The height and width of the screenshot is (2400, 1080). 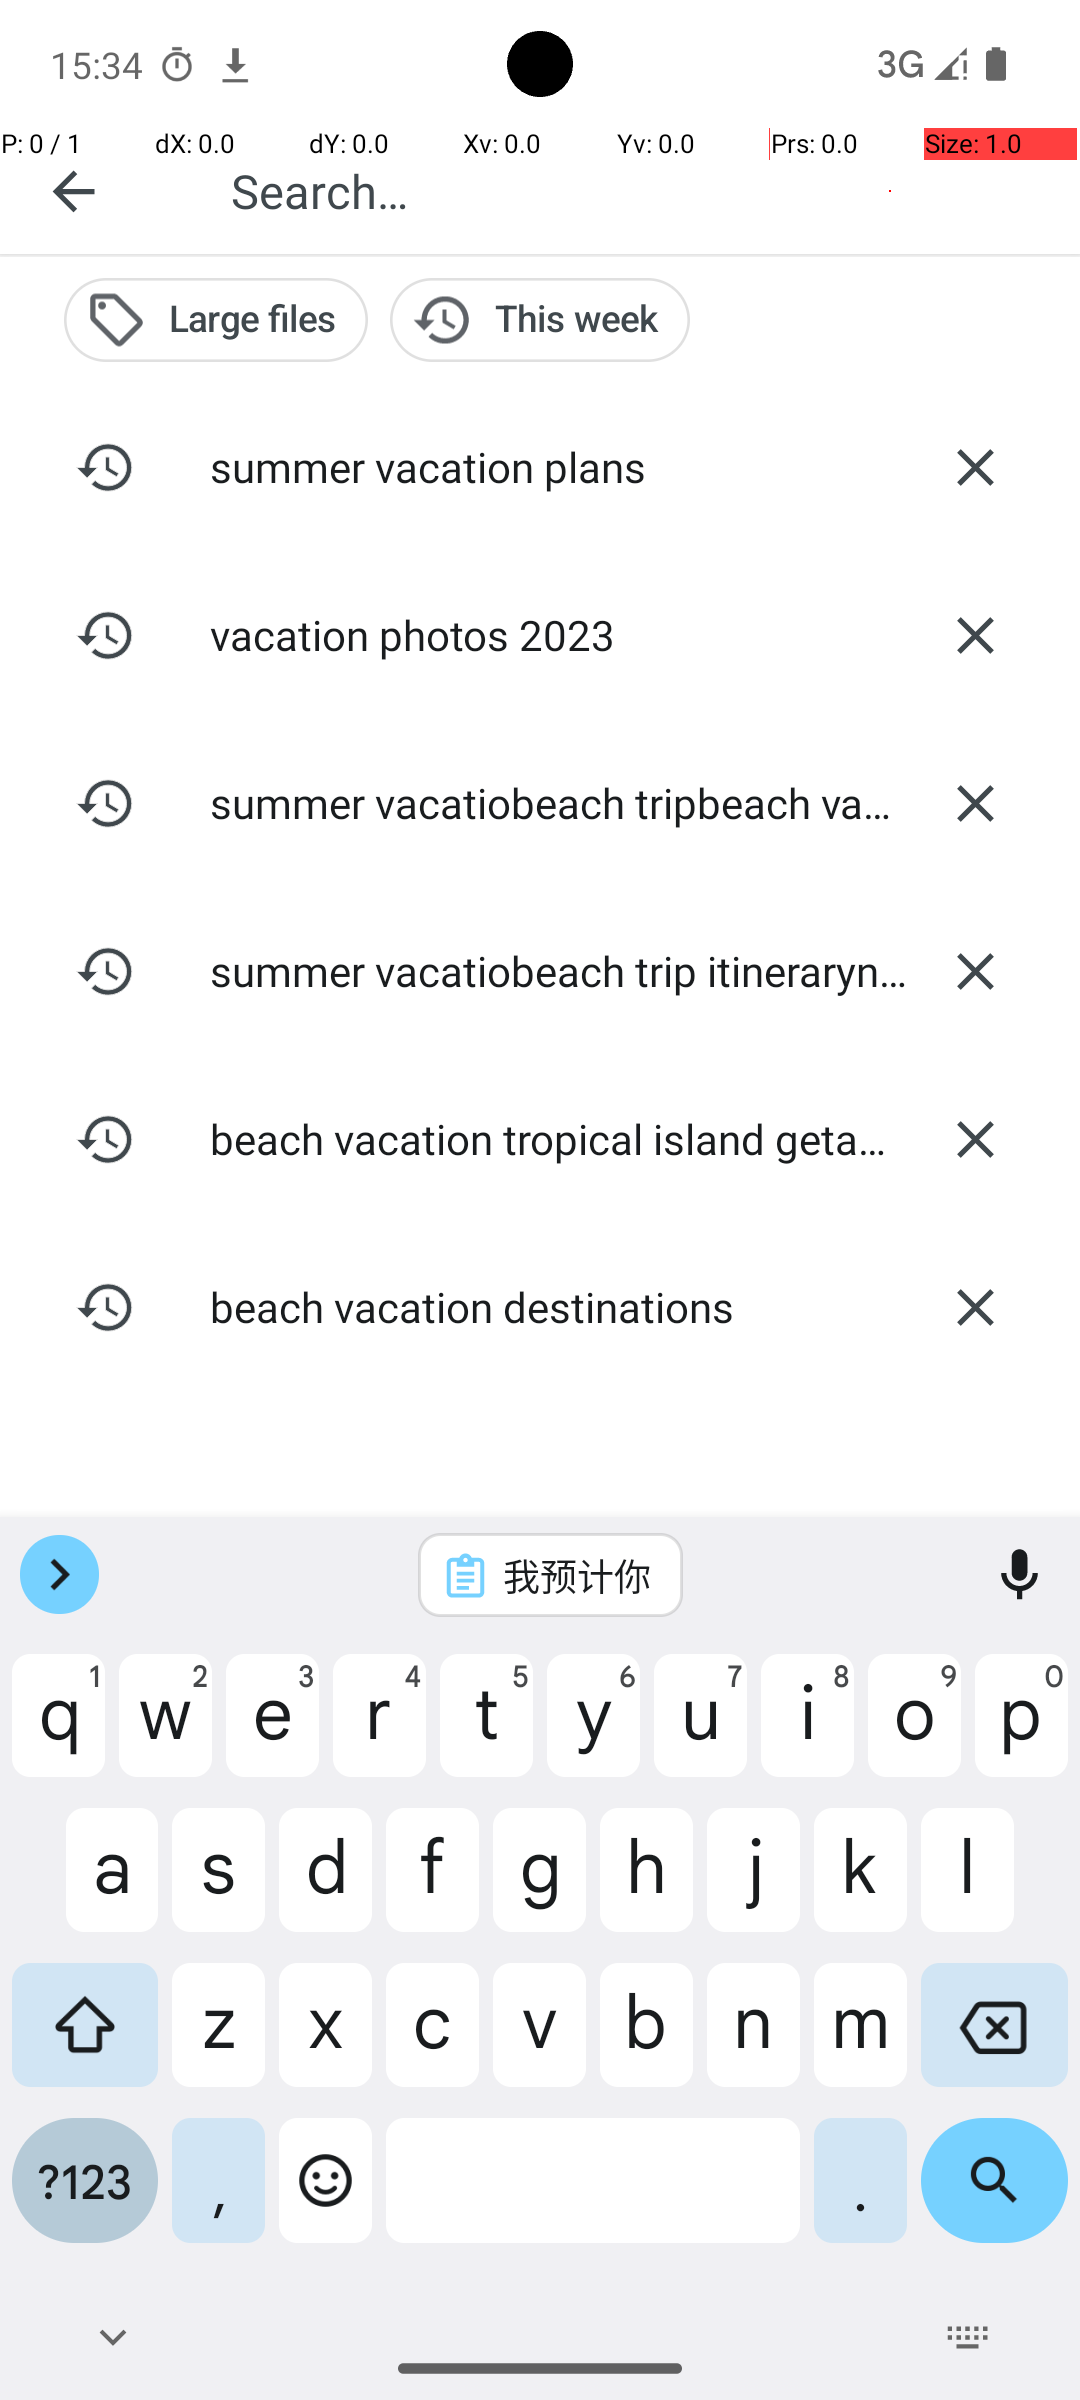 What do you see at coordinates (975, 635) in the screenshot?
I see `Delete search history vacation photos 2023` at bounding box center [975, 635].